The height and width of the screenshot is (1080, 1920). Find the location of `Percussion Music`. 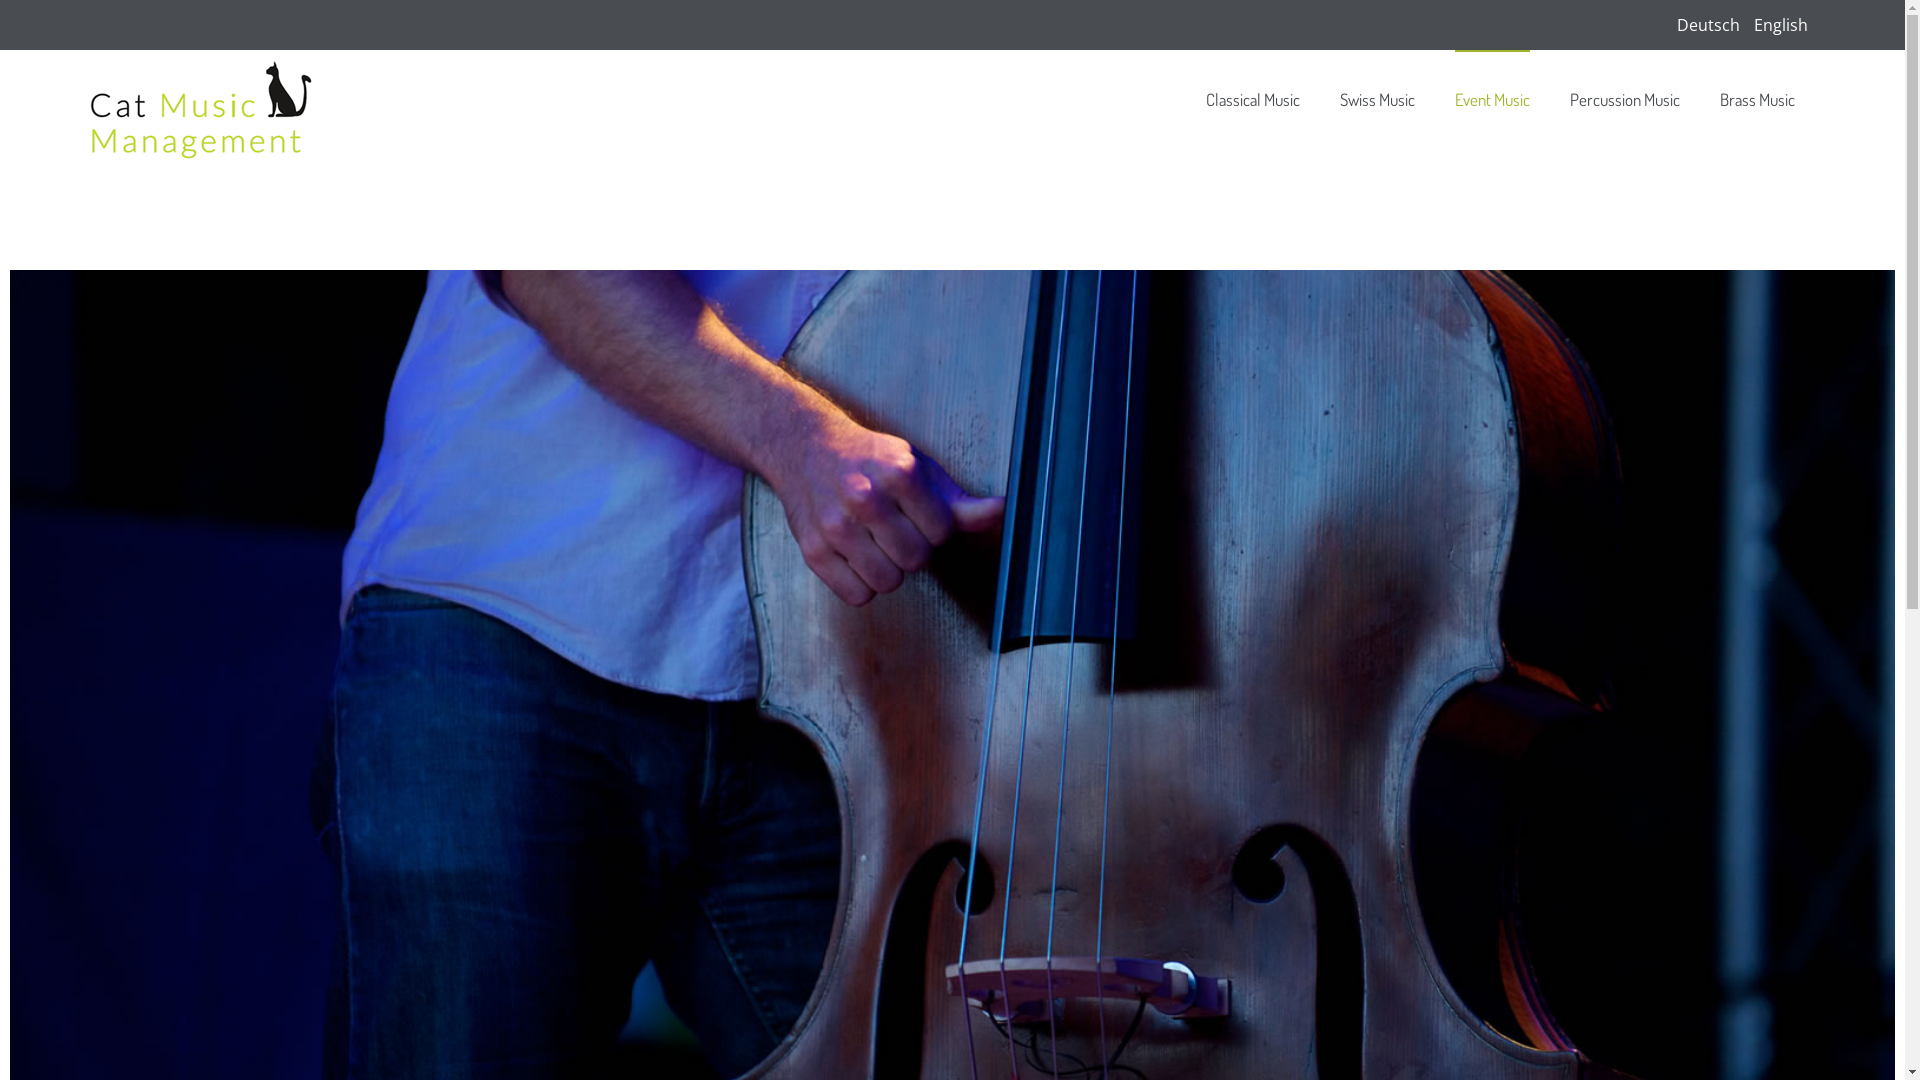

Percussion Music is located at coordinates (1625, 100).